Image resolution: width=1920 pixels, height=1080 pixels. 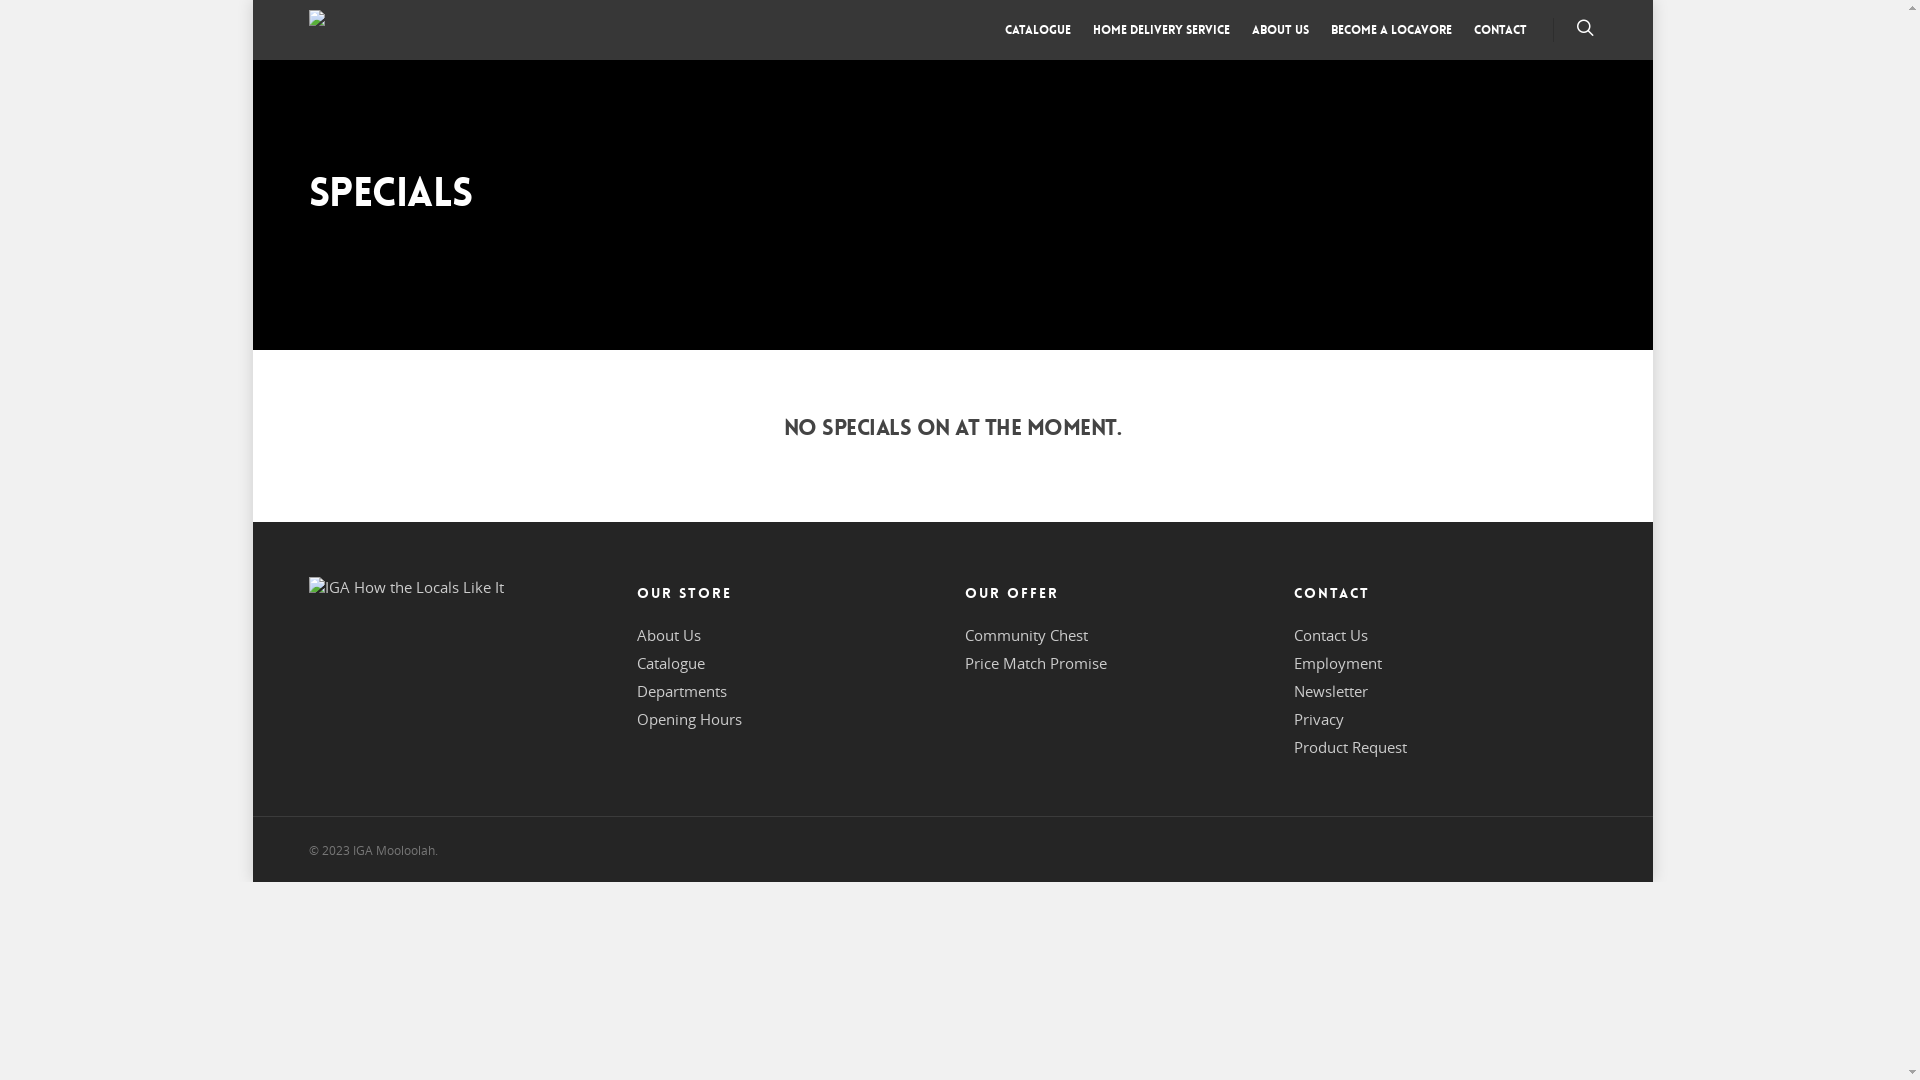 I want to click on Product Request, so click(x=1350, y=747).